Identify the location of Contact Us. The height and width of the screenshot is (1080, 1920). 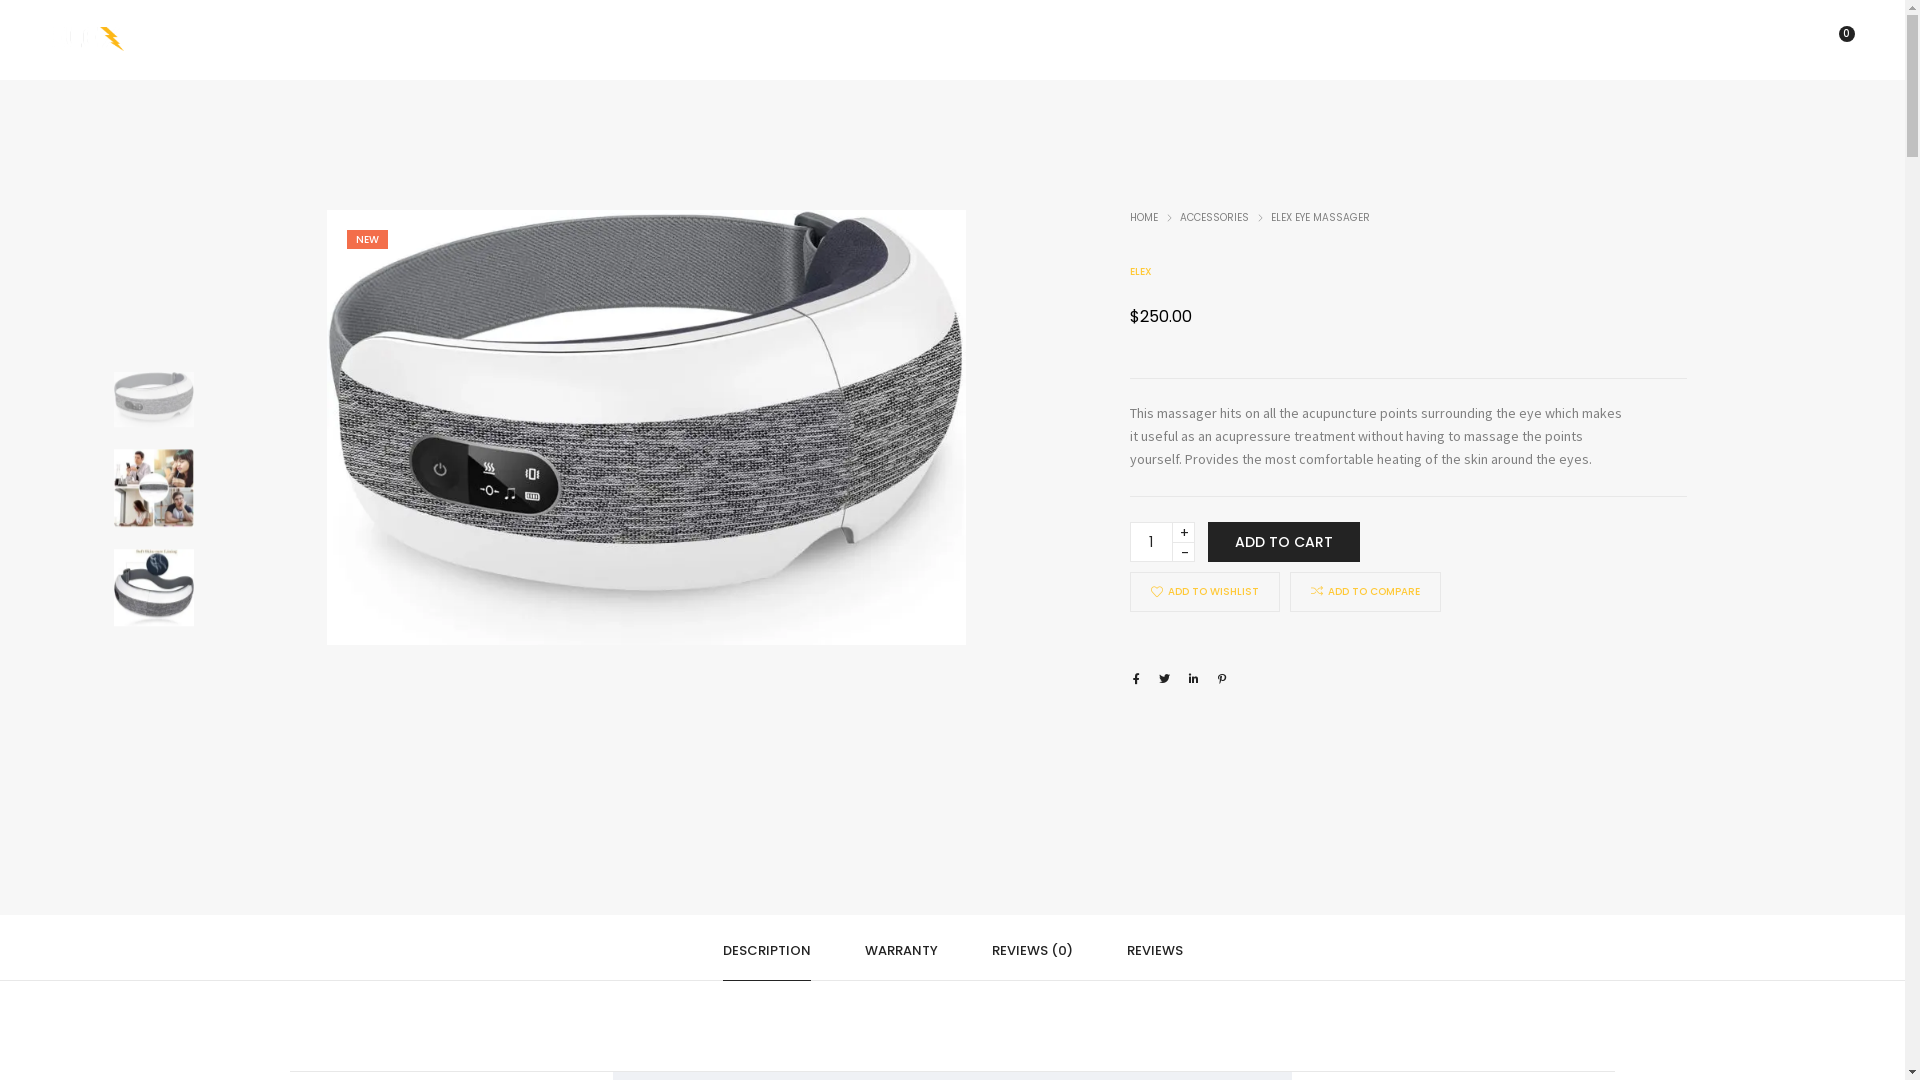
(1144, 40).